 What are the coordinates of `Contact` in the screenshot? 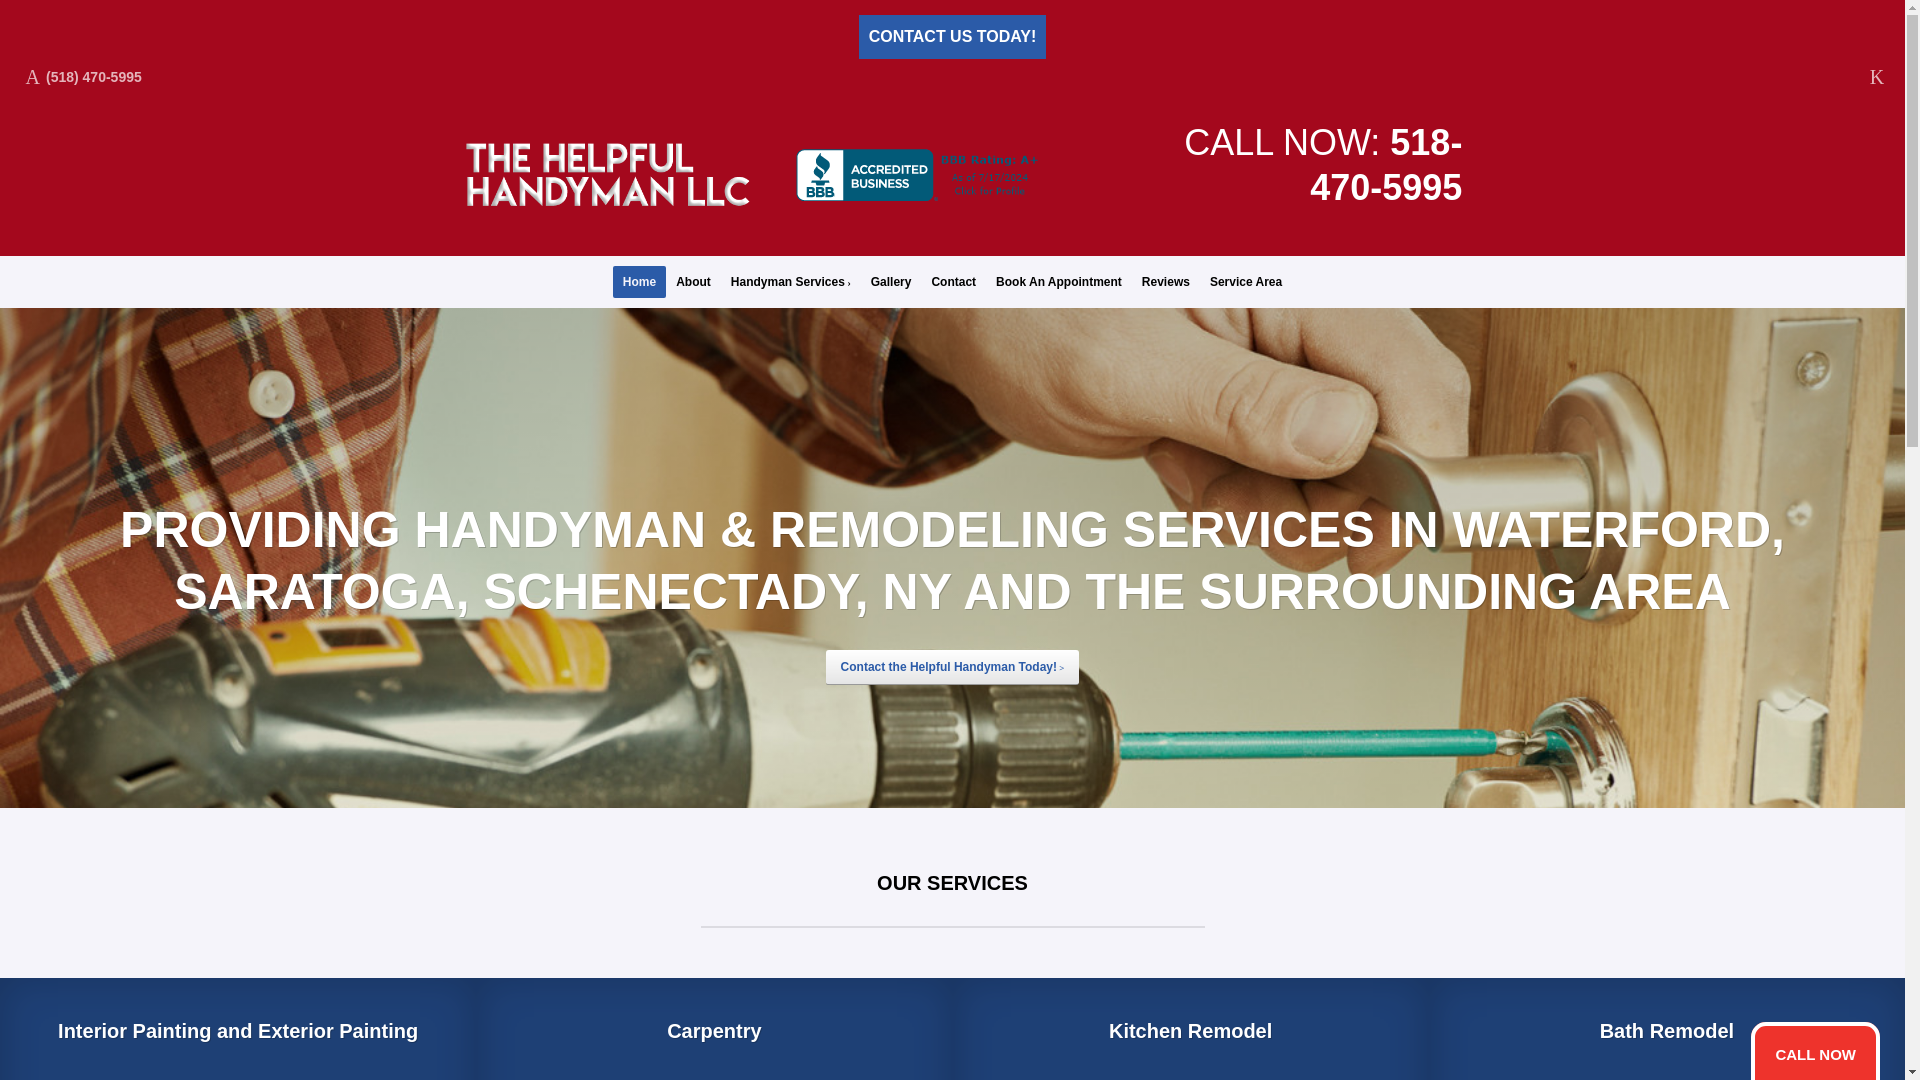 It's located at (954, 282).